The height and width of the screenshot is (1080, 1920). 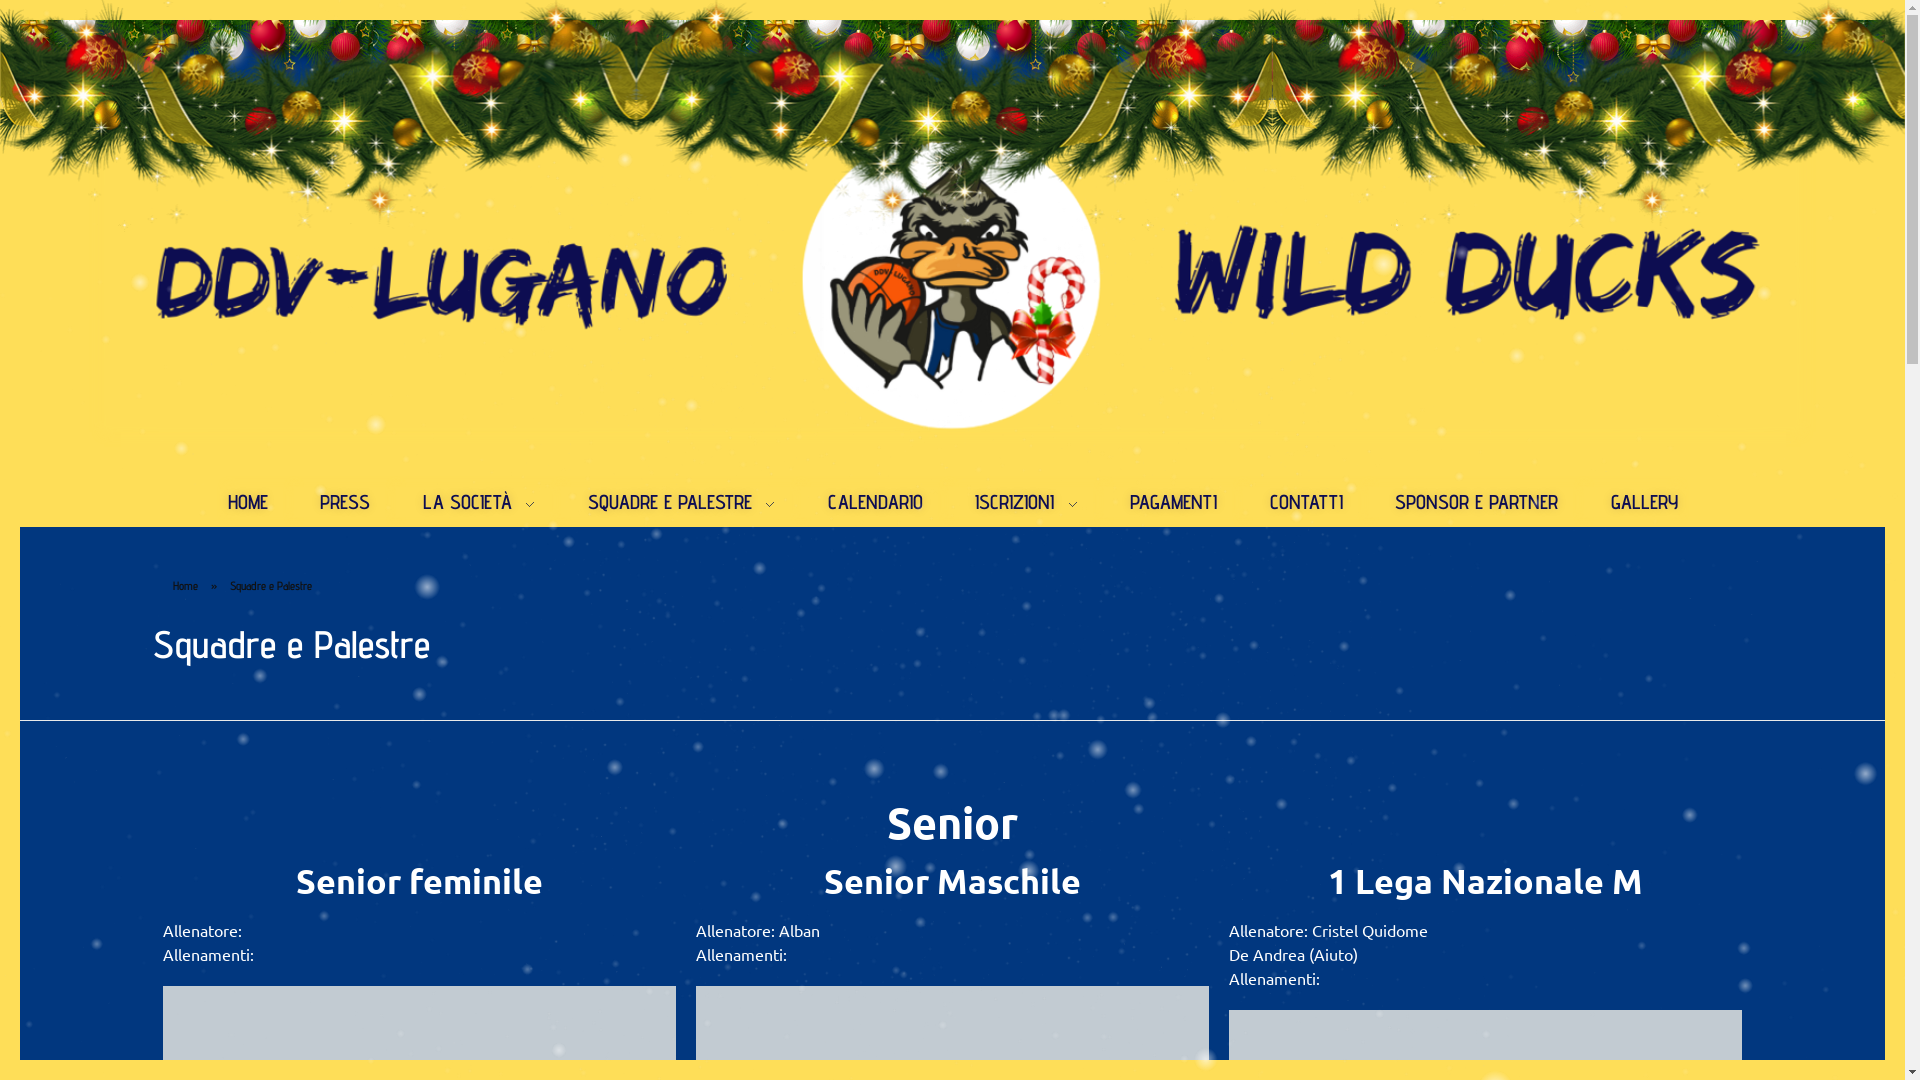 What do you see at coordinates (952, 282) in the screenshot?
I see `imageedit_7_2086685746` at bounding box center [952, 282].